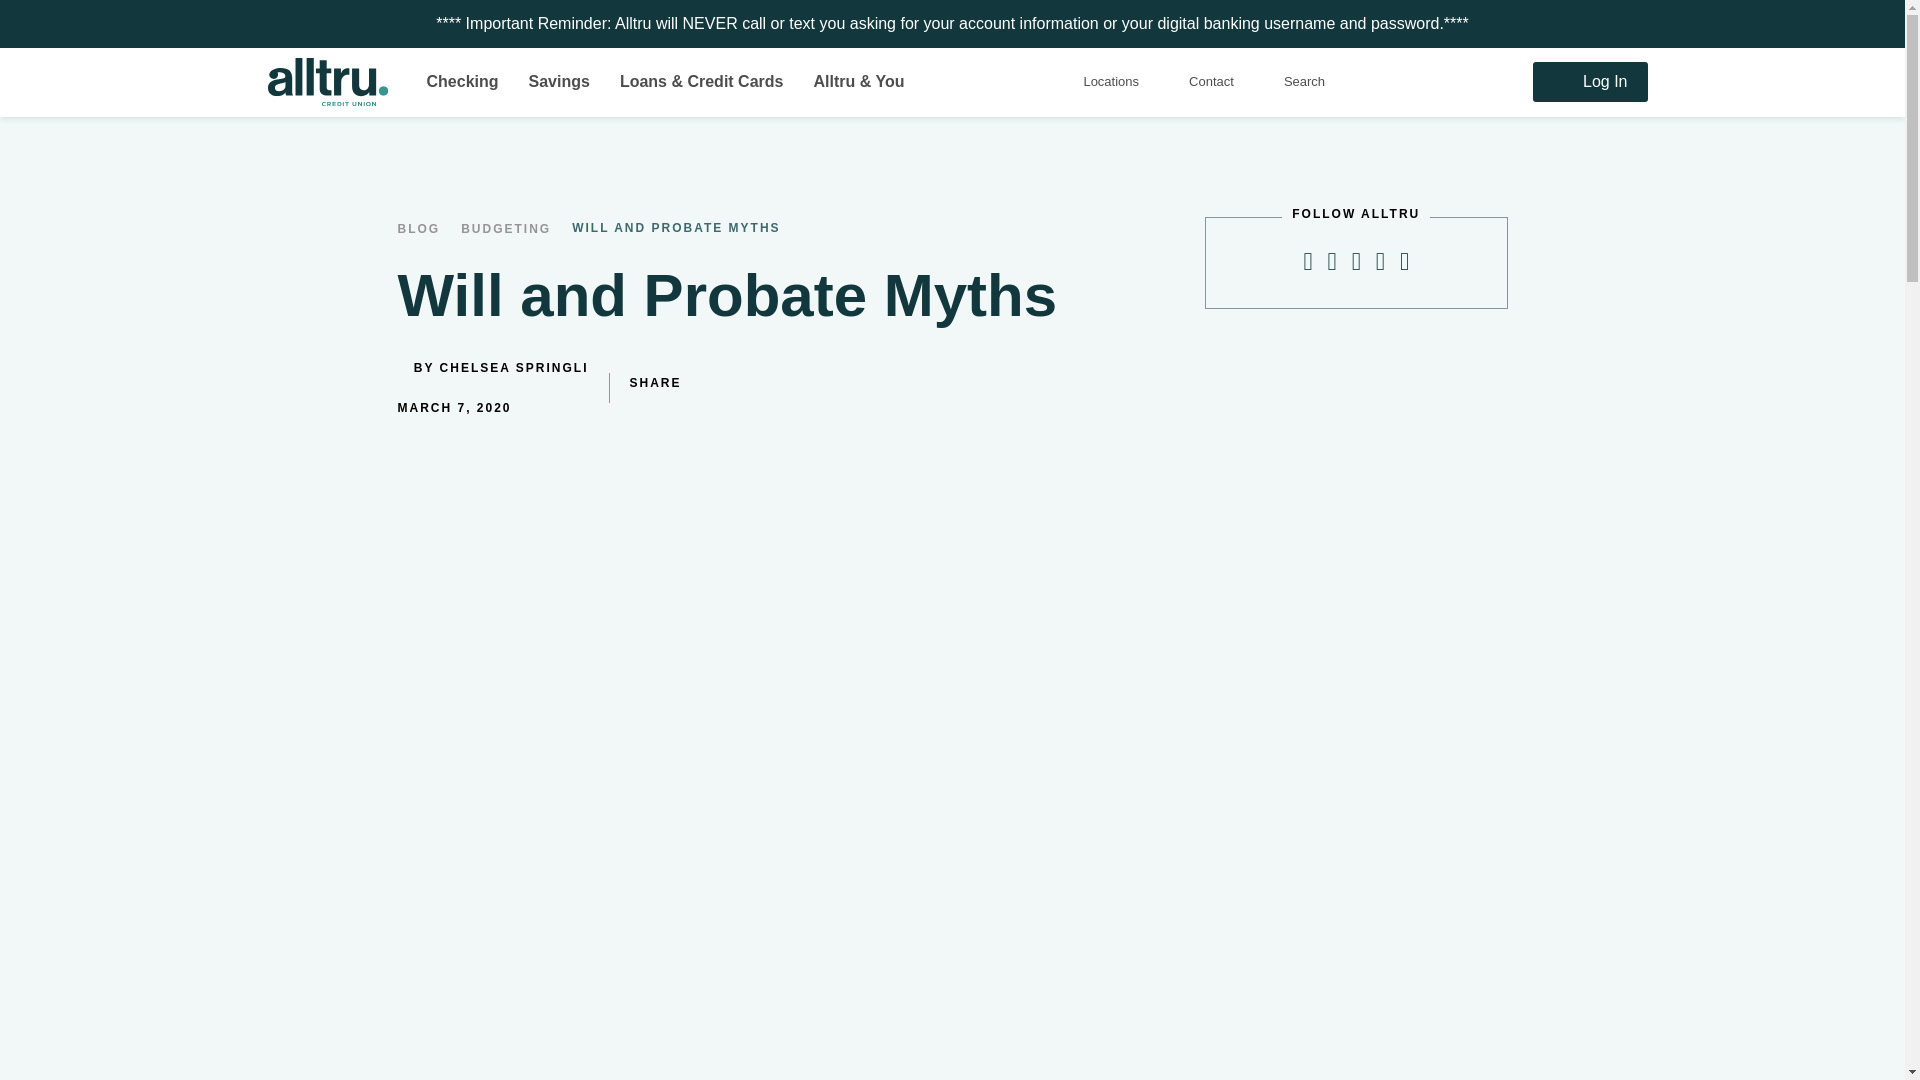 This screenshot has height=1080, width=1920. I want to click on Savings, so click(554, 81).